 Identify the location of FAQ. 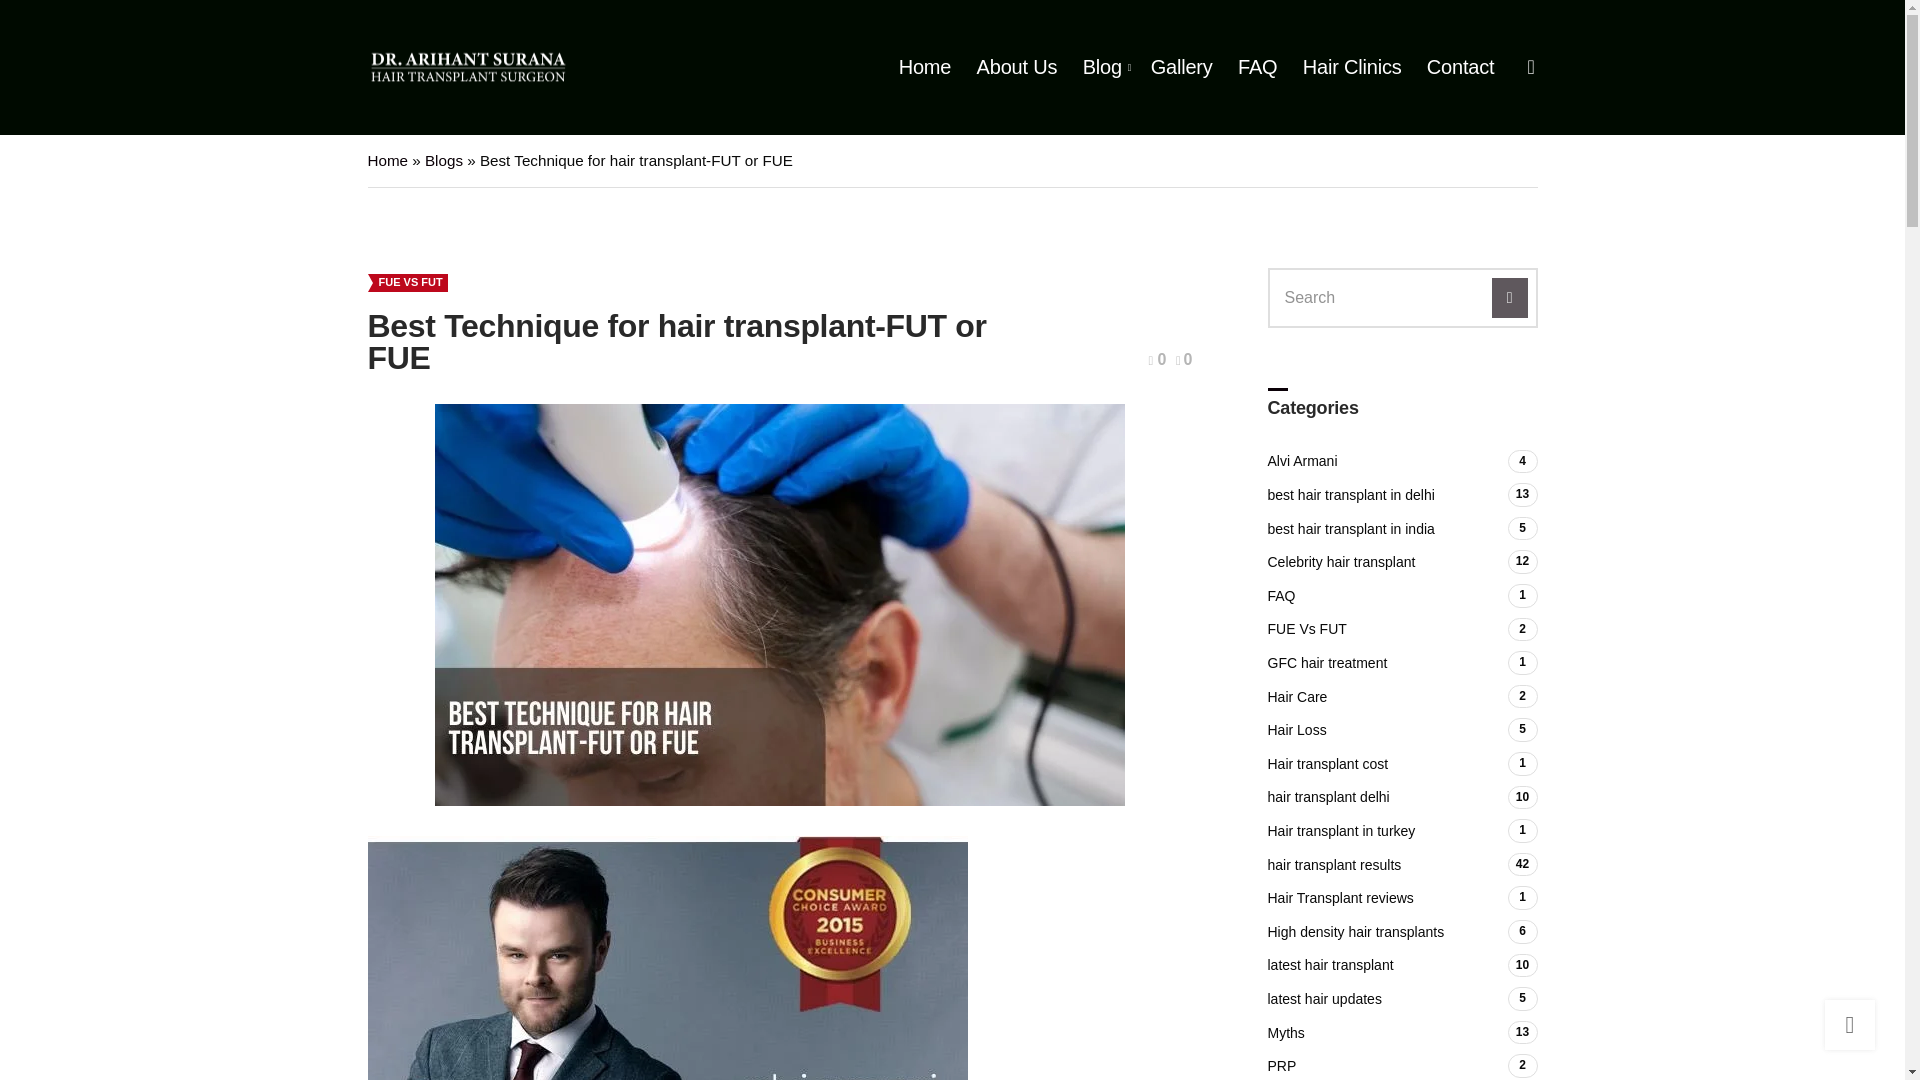
(1257, 67).